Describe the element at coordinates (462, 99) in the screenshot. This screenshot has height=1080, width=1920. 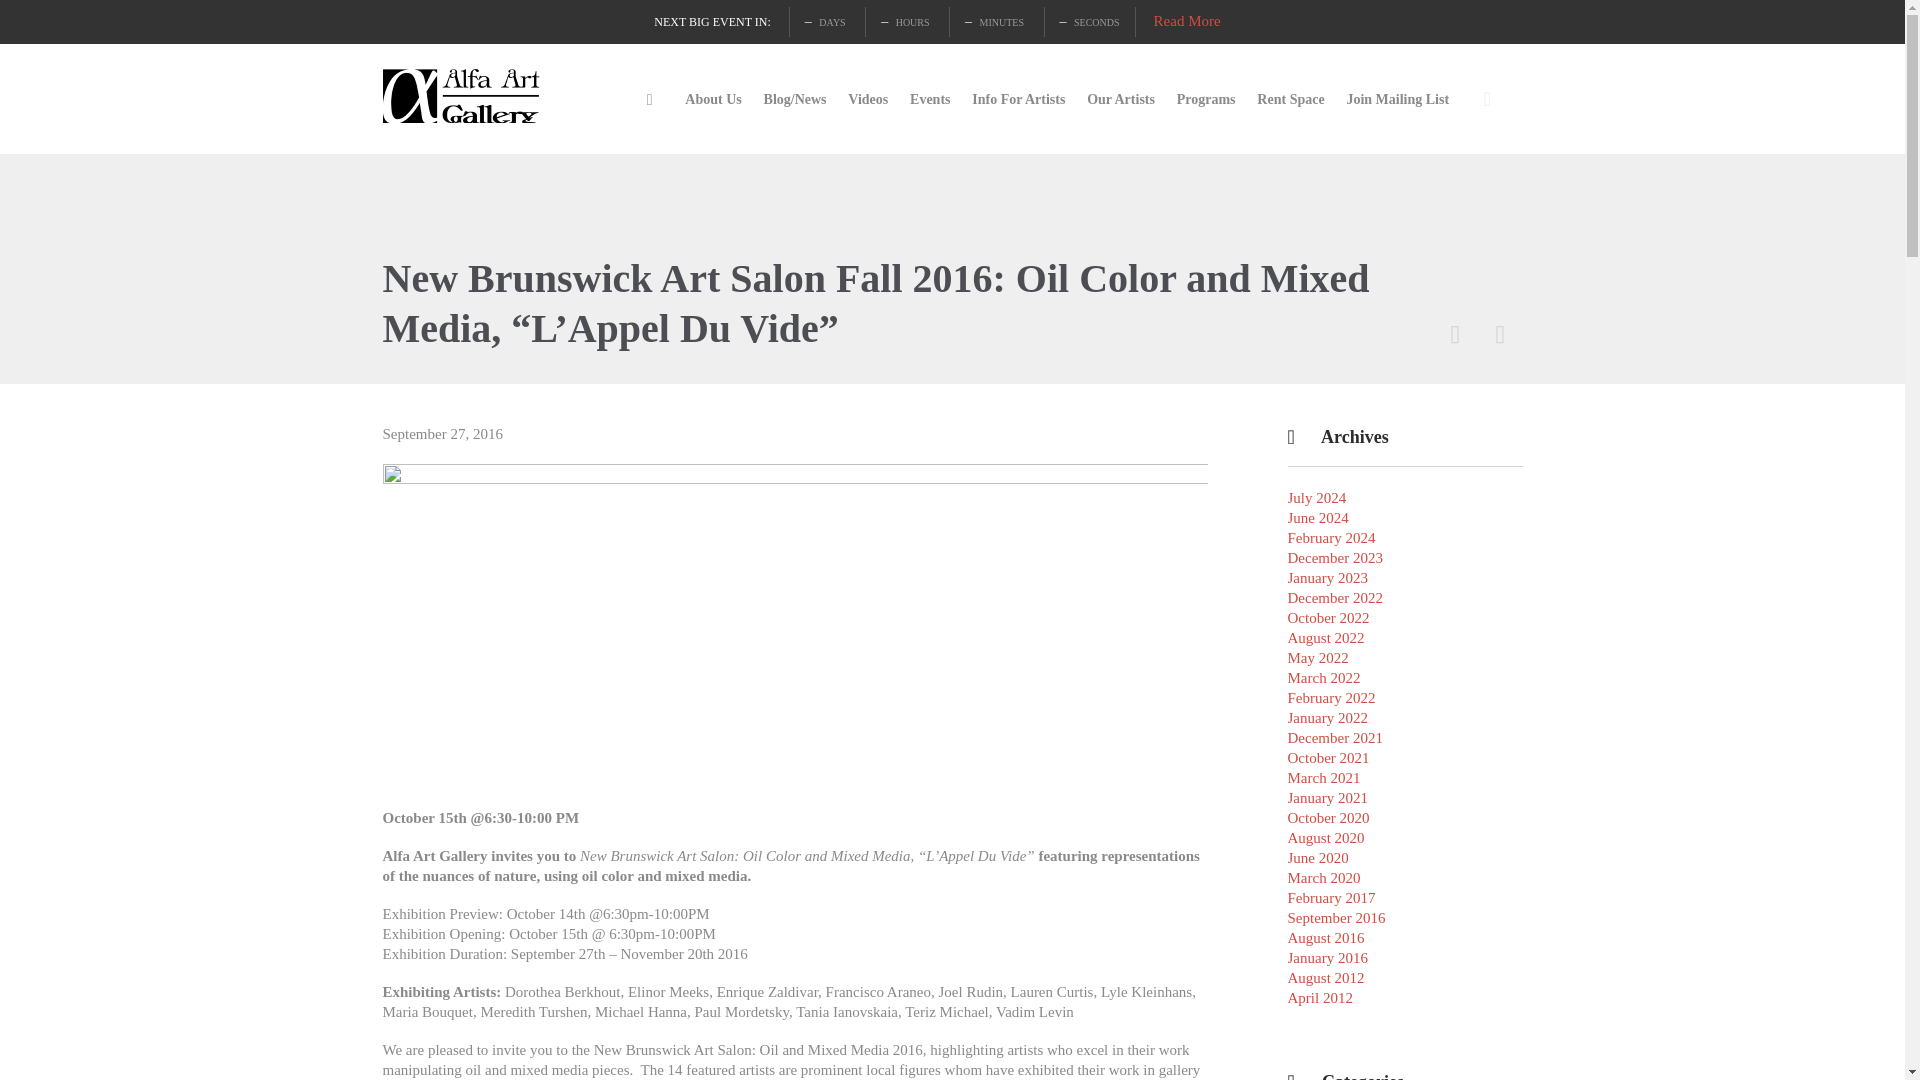
I see `Alfa Art Gallery` at that location.